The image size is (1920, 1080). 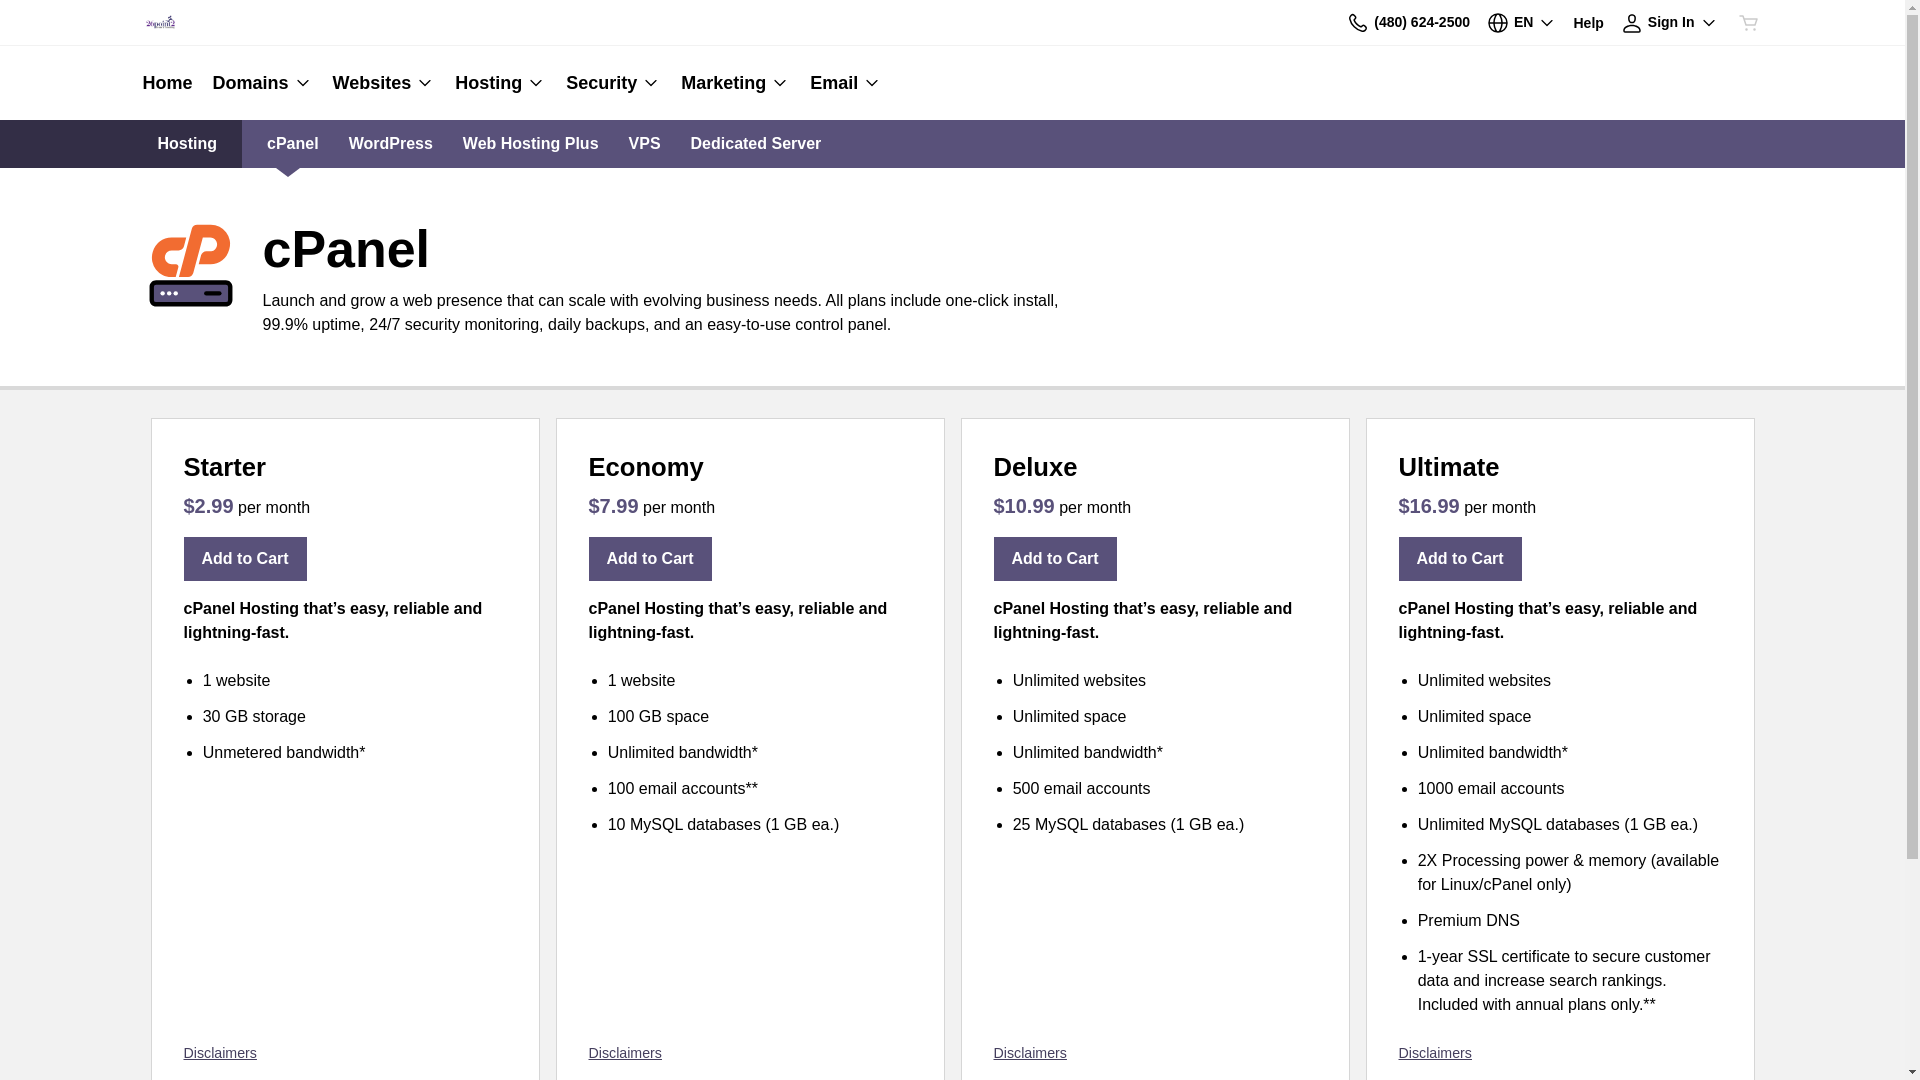 What do you see at coordinates (624, 1054) in the screenshot?
I see `Disclaimers` at bounding box center [624, 1054].